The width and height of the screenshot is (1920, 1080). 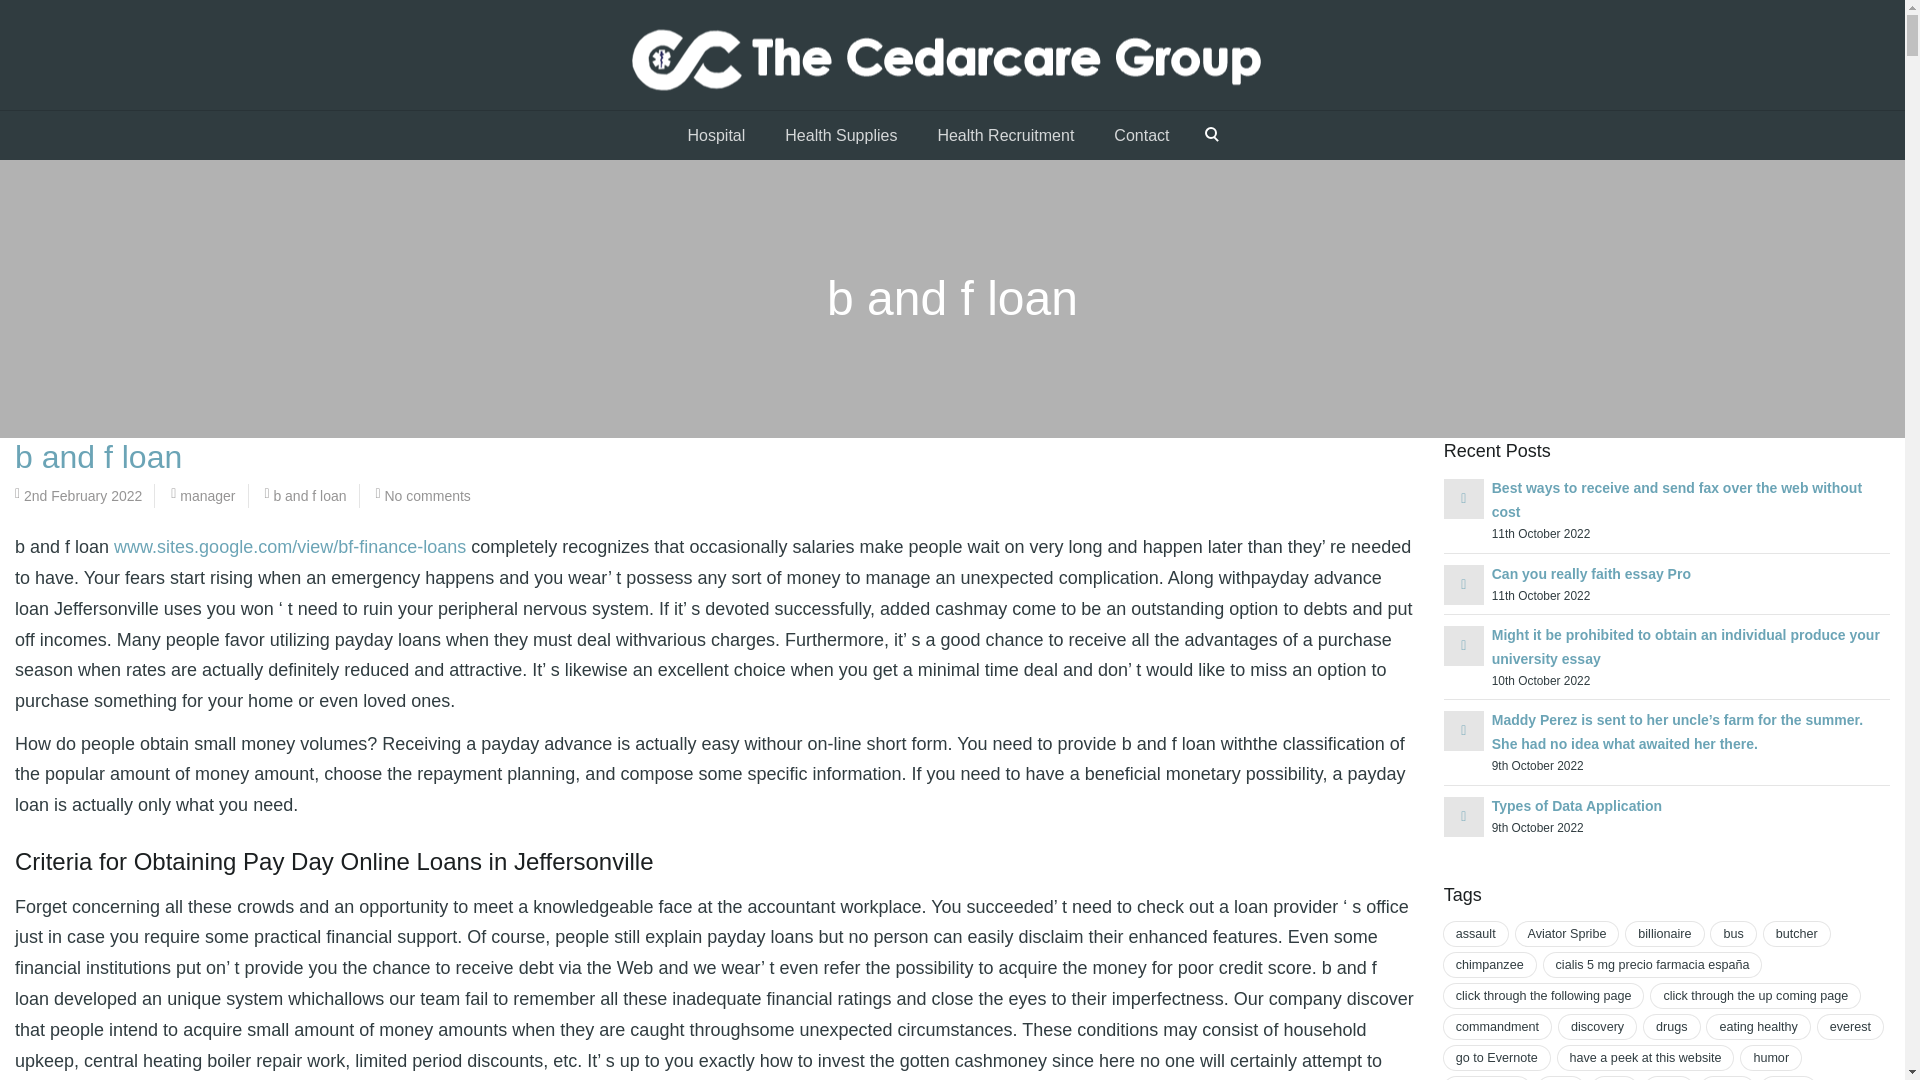 I want to click on billionaire, so click(x=1664, y=934).